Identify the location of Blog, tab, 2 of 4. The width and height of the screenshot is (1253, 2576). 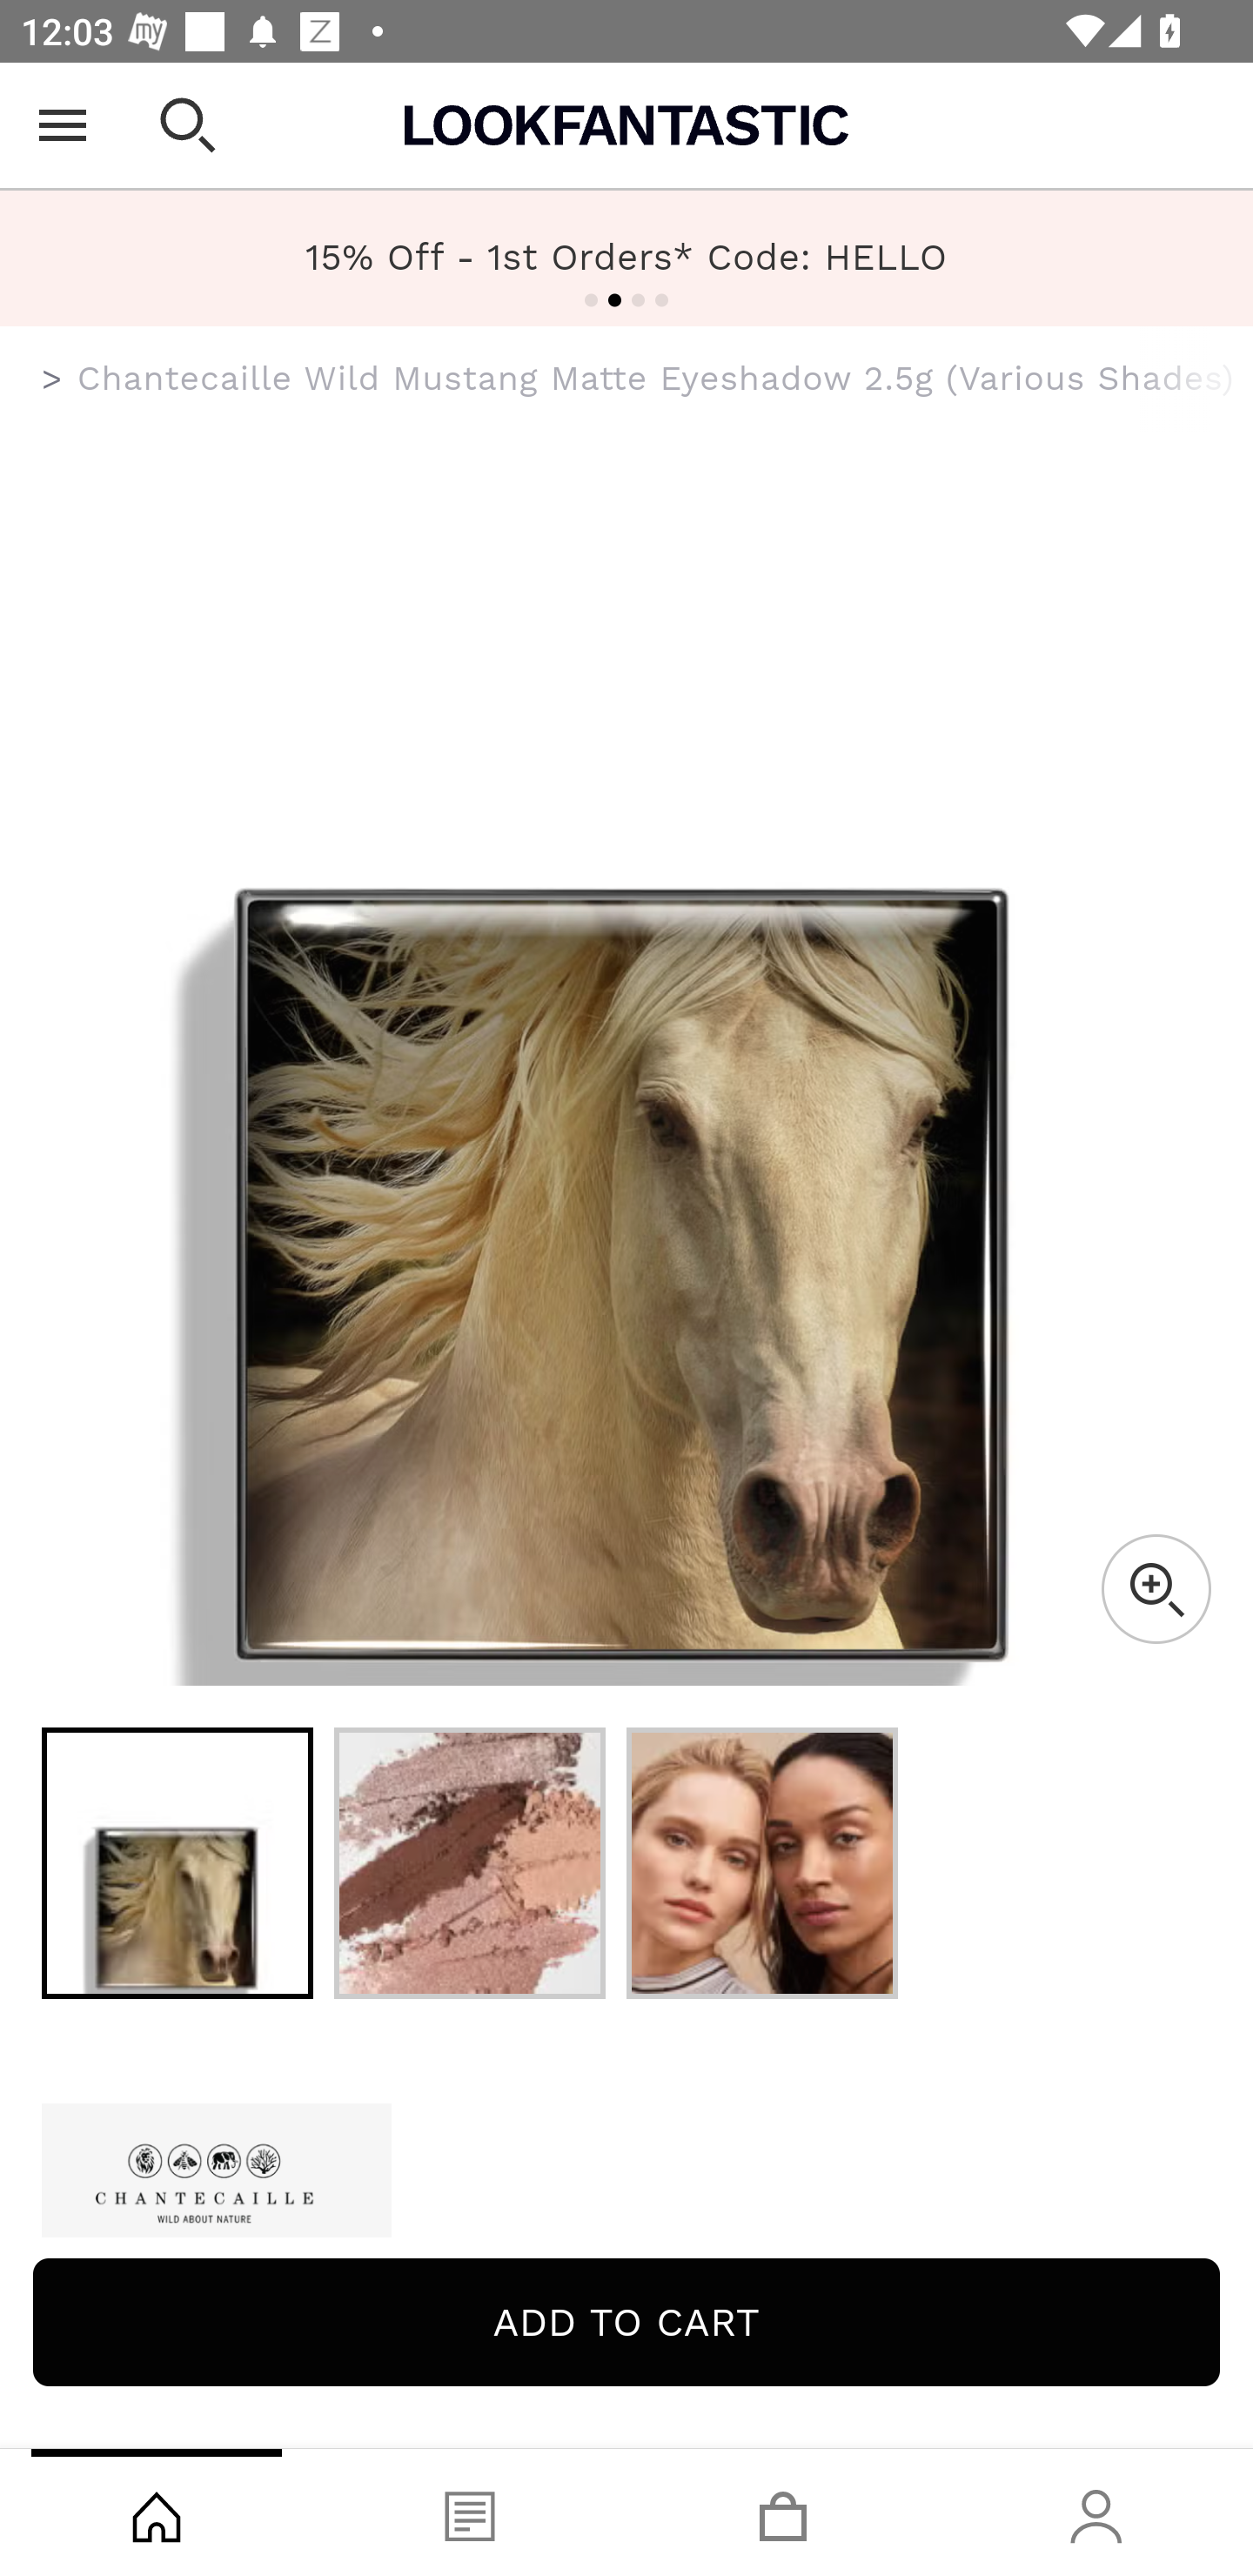
(470, 2512).